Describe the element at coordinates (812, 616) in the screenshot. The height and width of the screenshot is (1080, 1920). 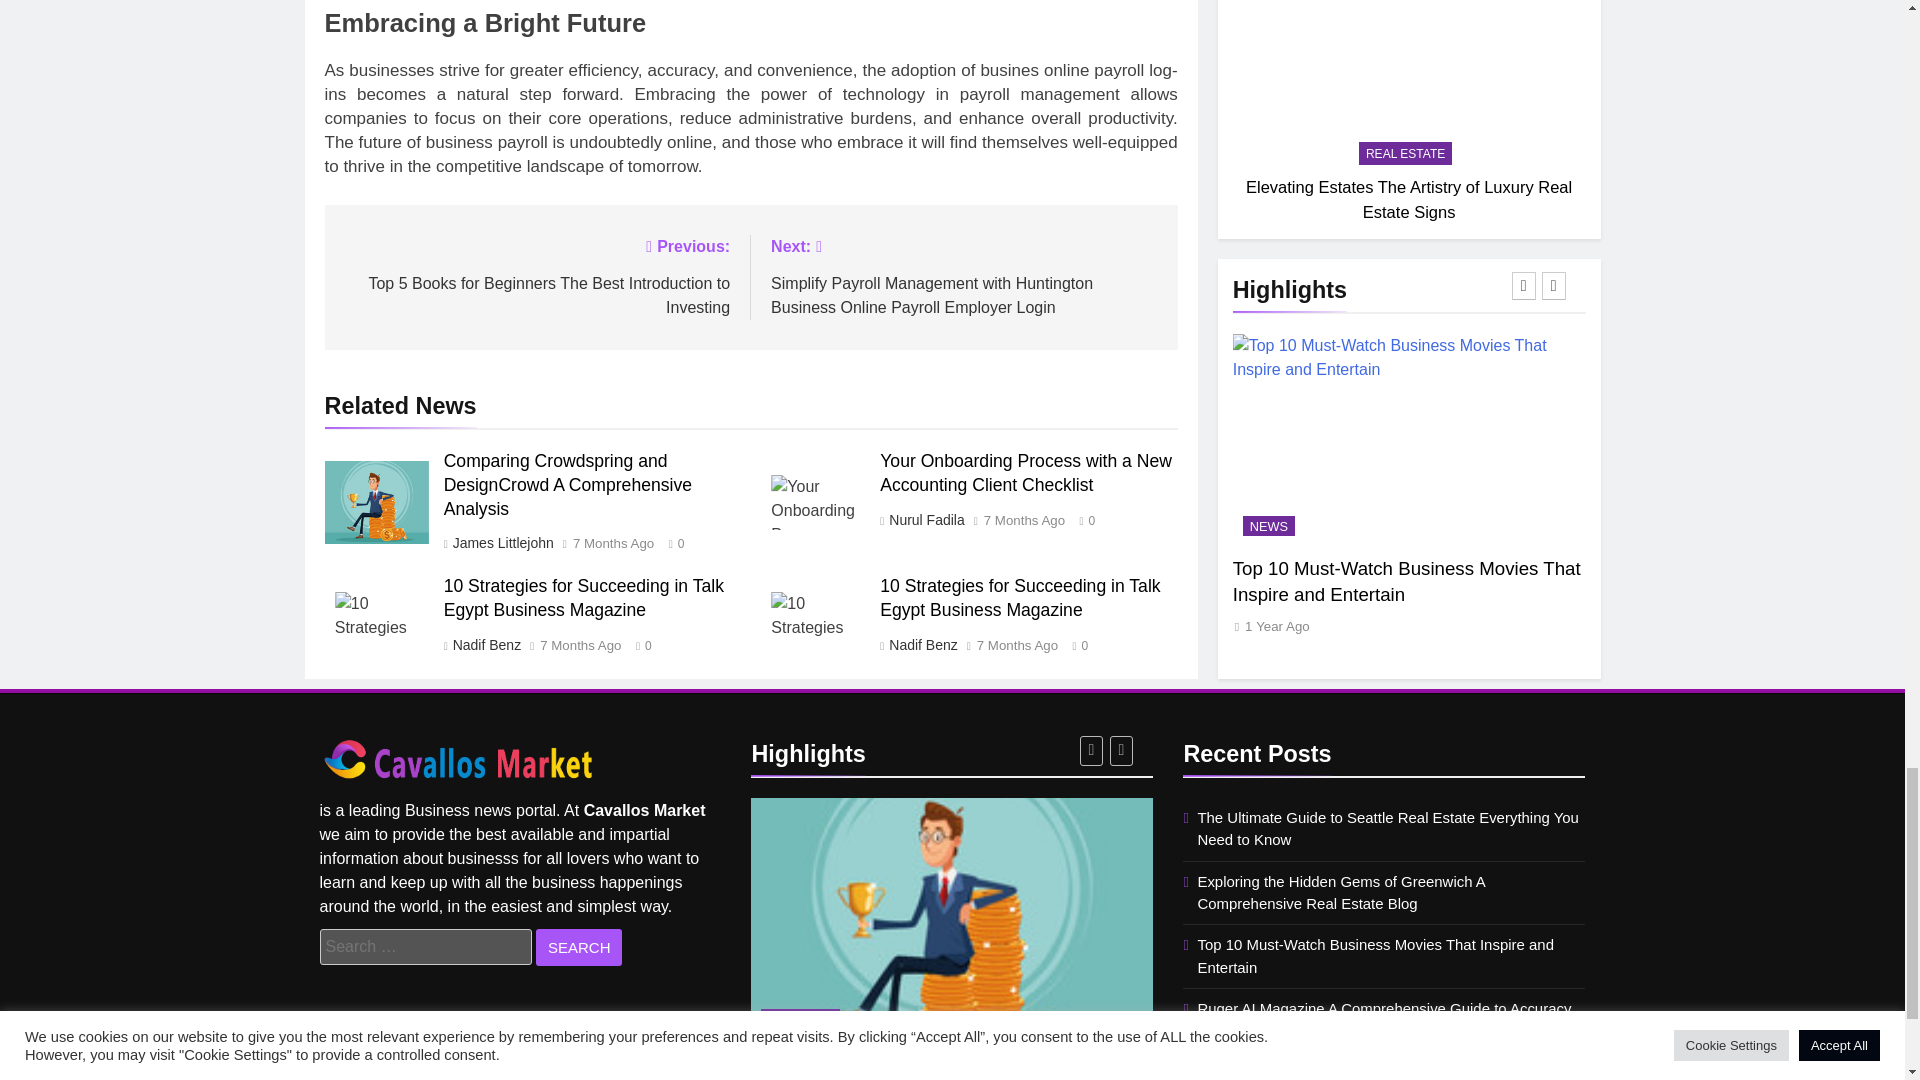
I see `10 Strategies for Succeeding in Talk Egypt Business Magazine` at that location.